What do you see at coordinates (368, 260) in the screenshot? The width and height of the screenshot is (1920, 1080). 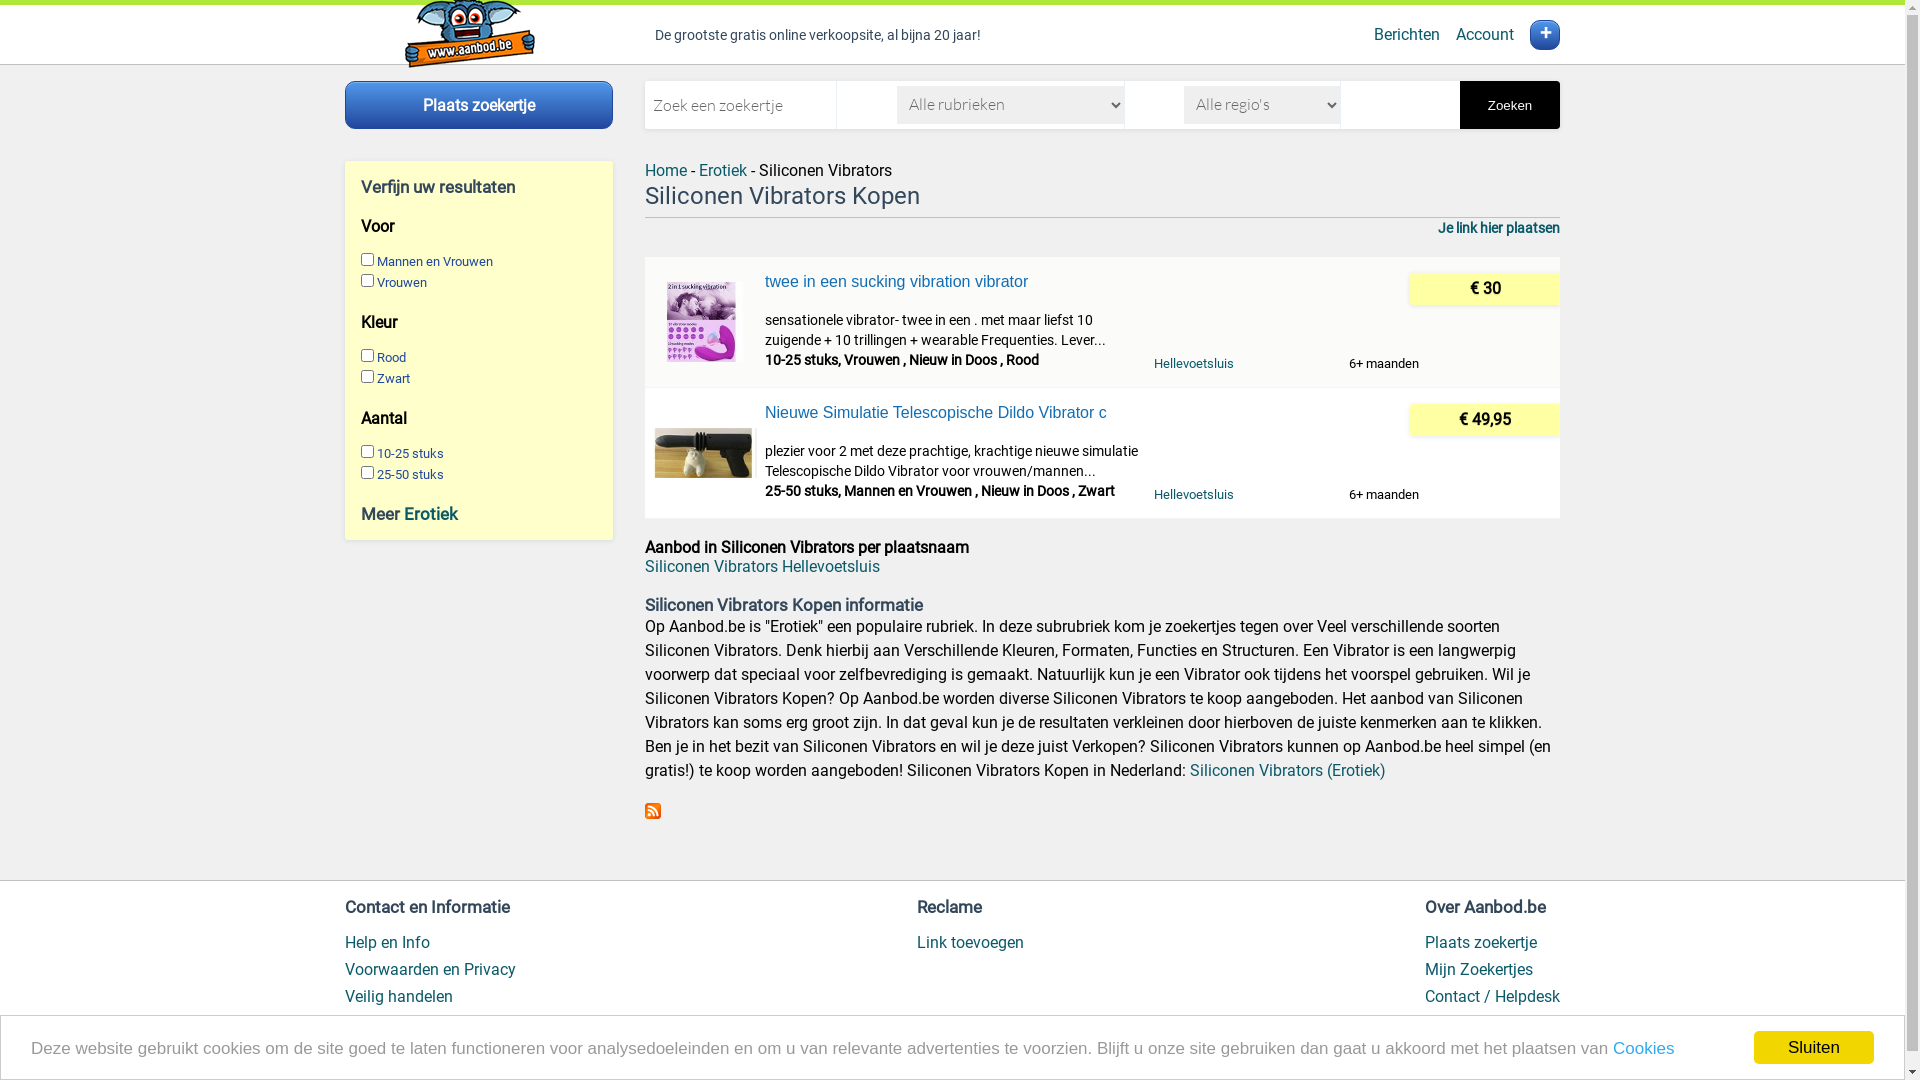 I see `on` at bounding box center [368, 260].